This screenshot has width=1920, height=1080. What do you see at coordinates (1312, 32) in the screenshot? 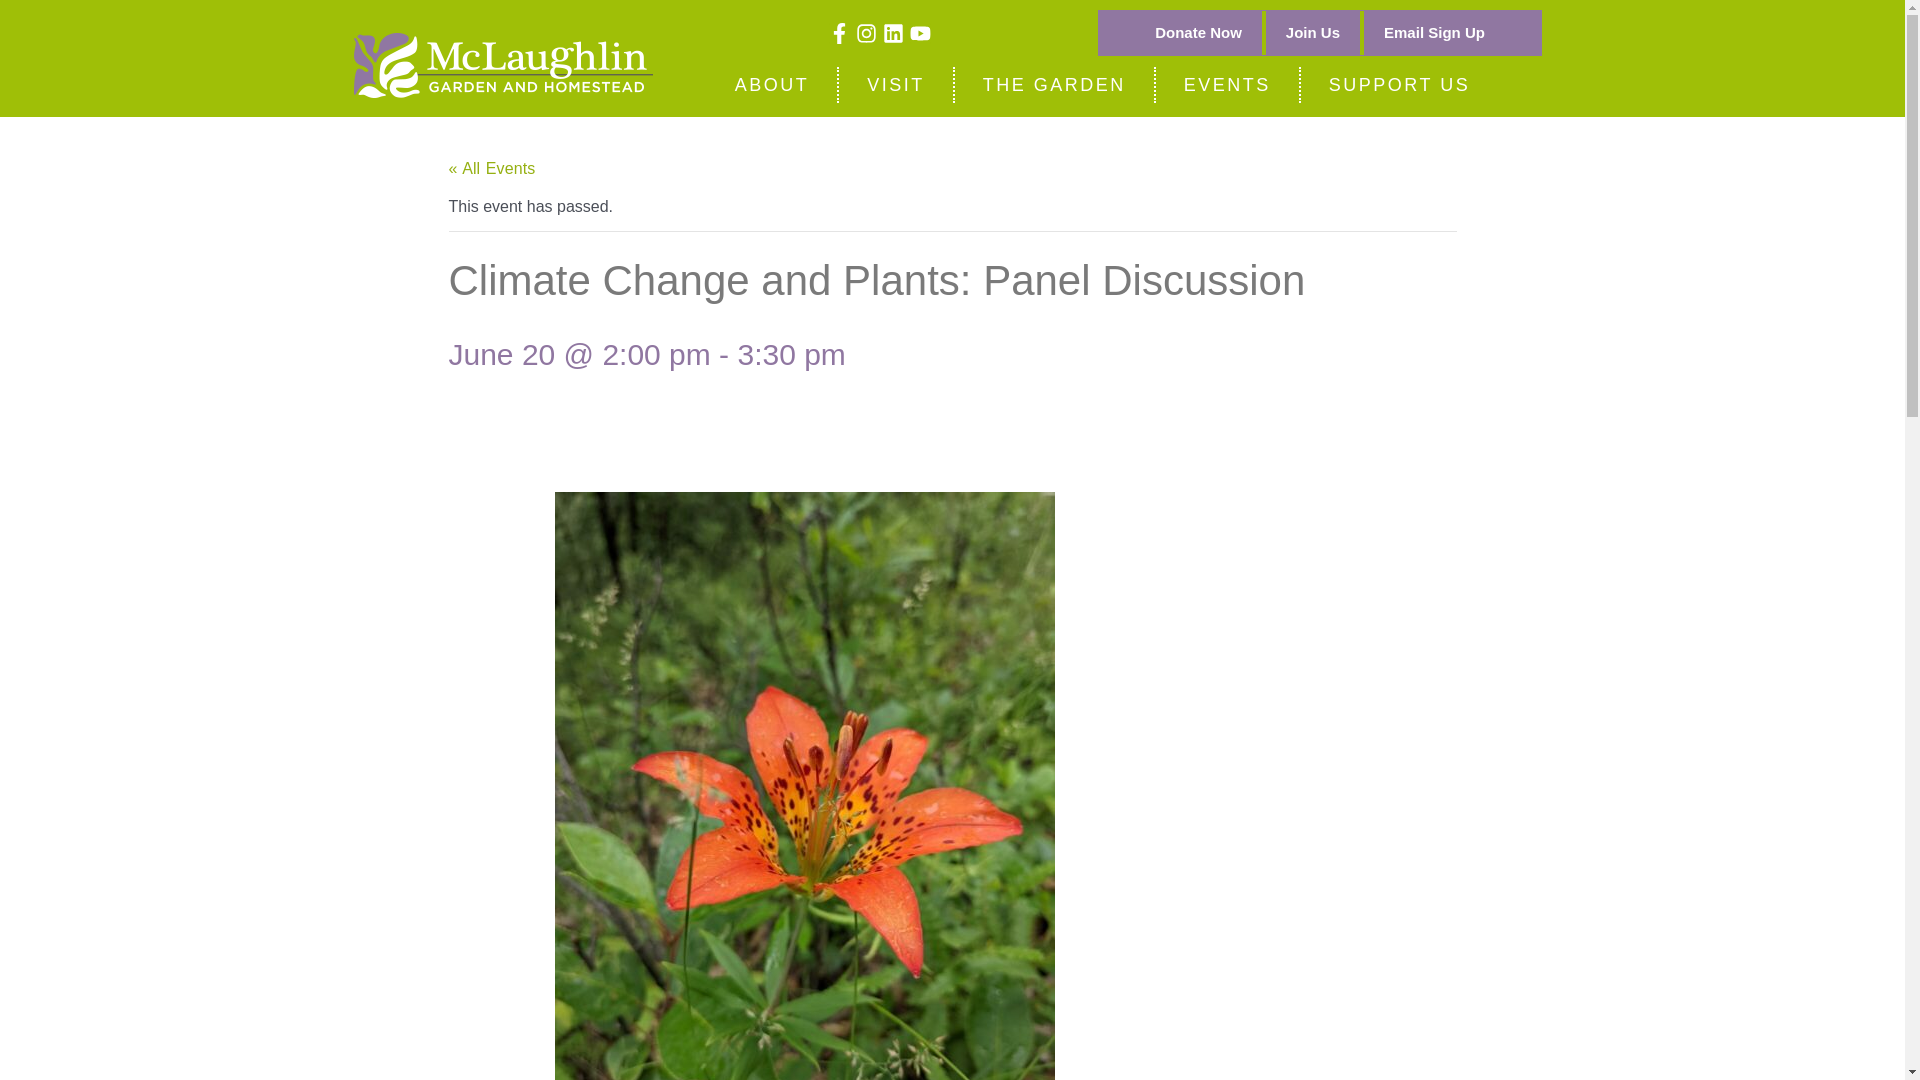
I see `Join Us` at bounding box center [1312, 32].